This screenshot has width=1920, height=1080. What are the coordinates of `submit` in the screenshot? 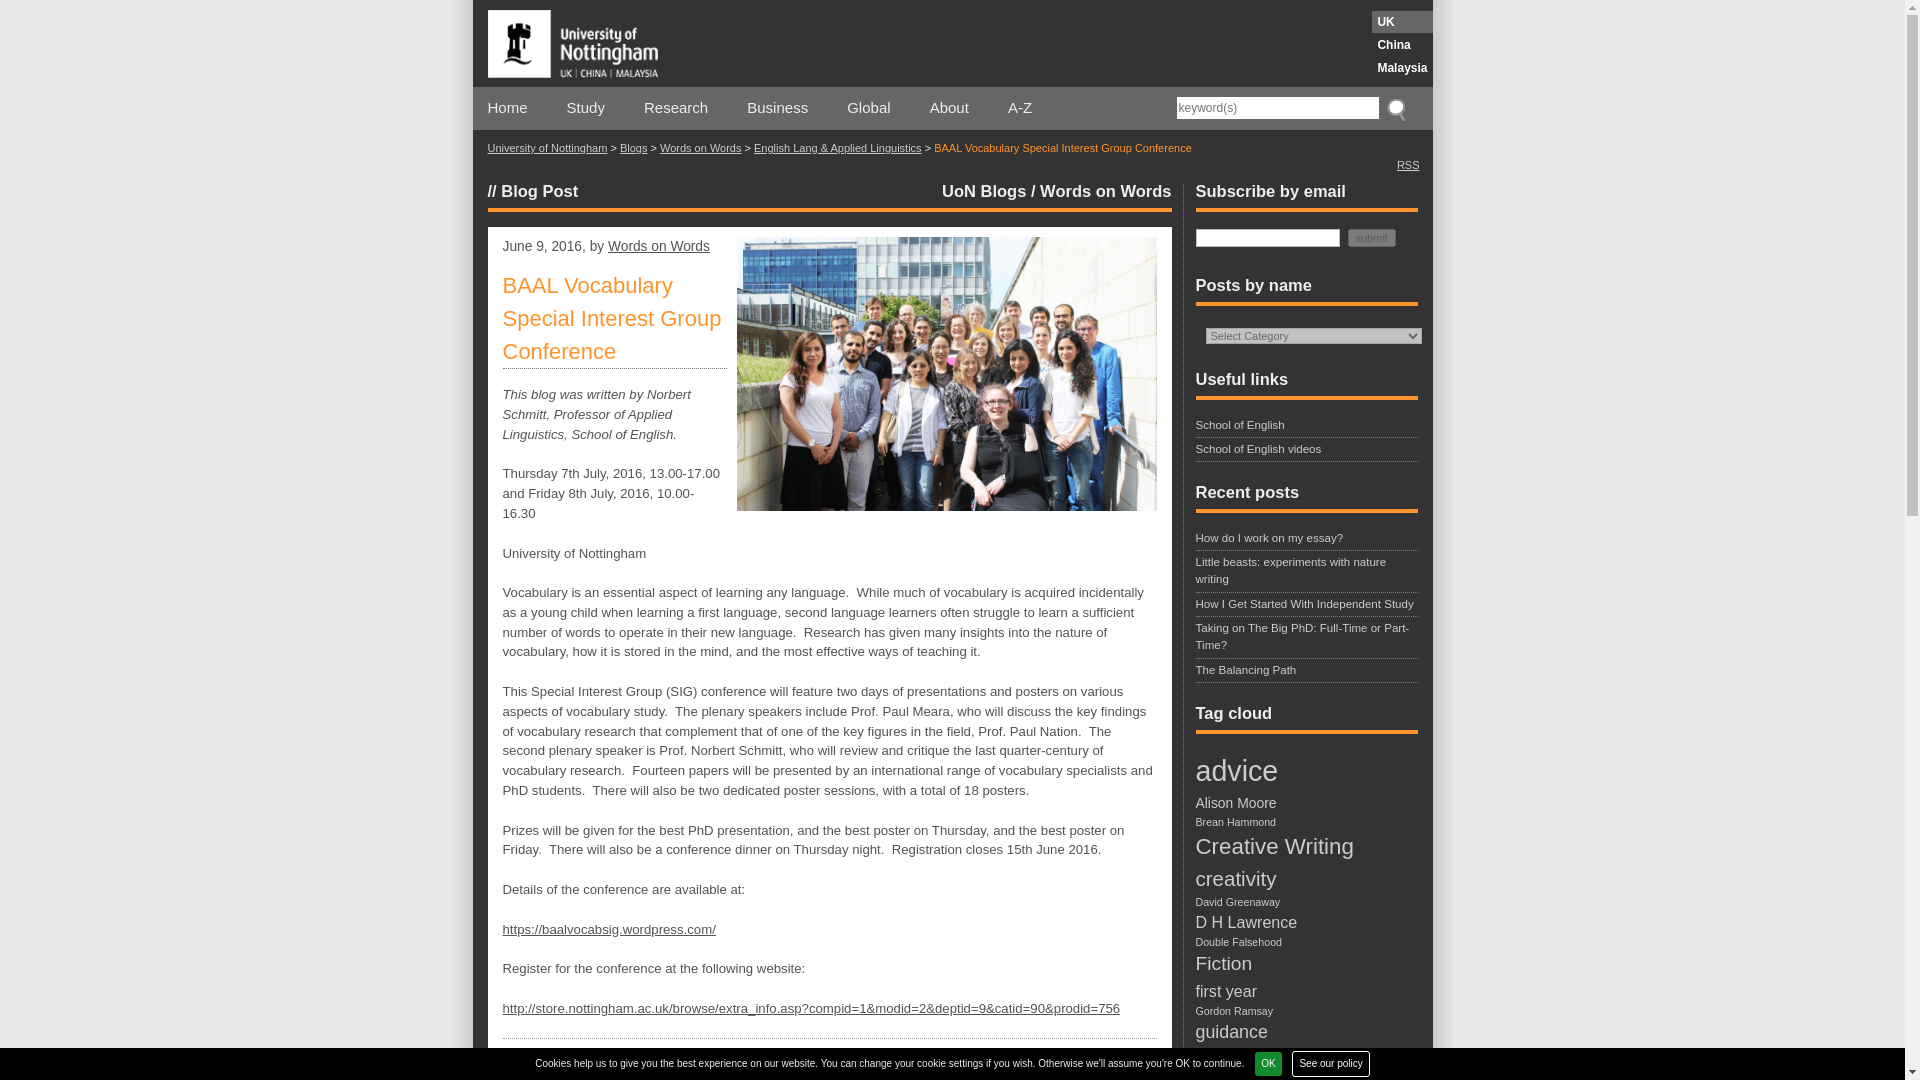 It's located at (1371, 236).